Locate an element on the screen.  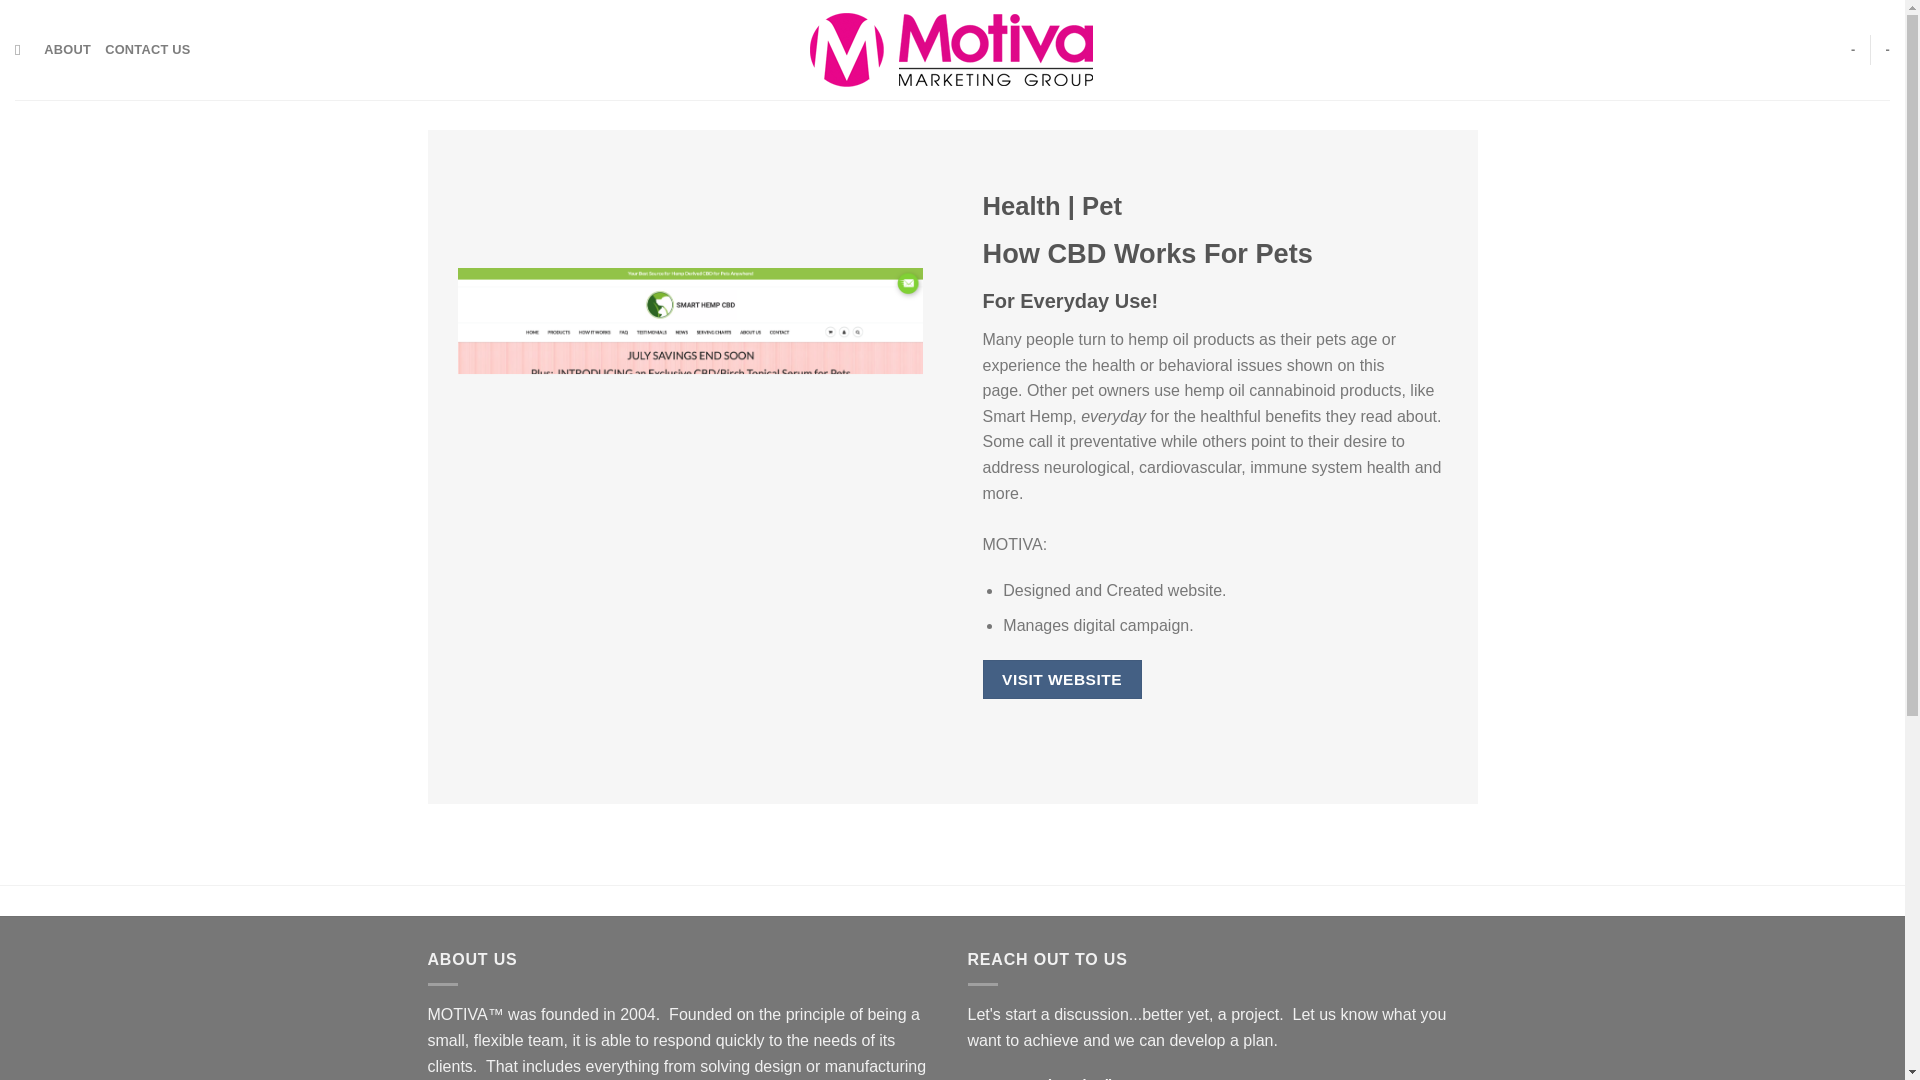
VISIT WEBSITE is located at coordinates (1060, 678).